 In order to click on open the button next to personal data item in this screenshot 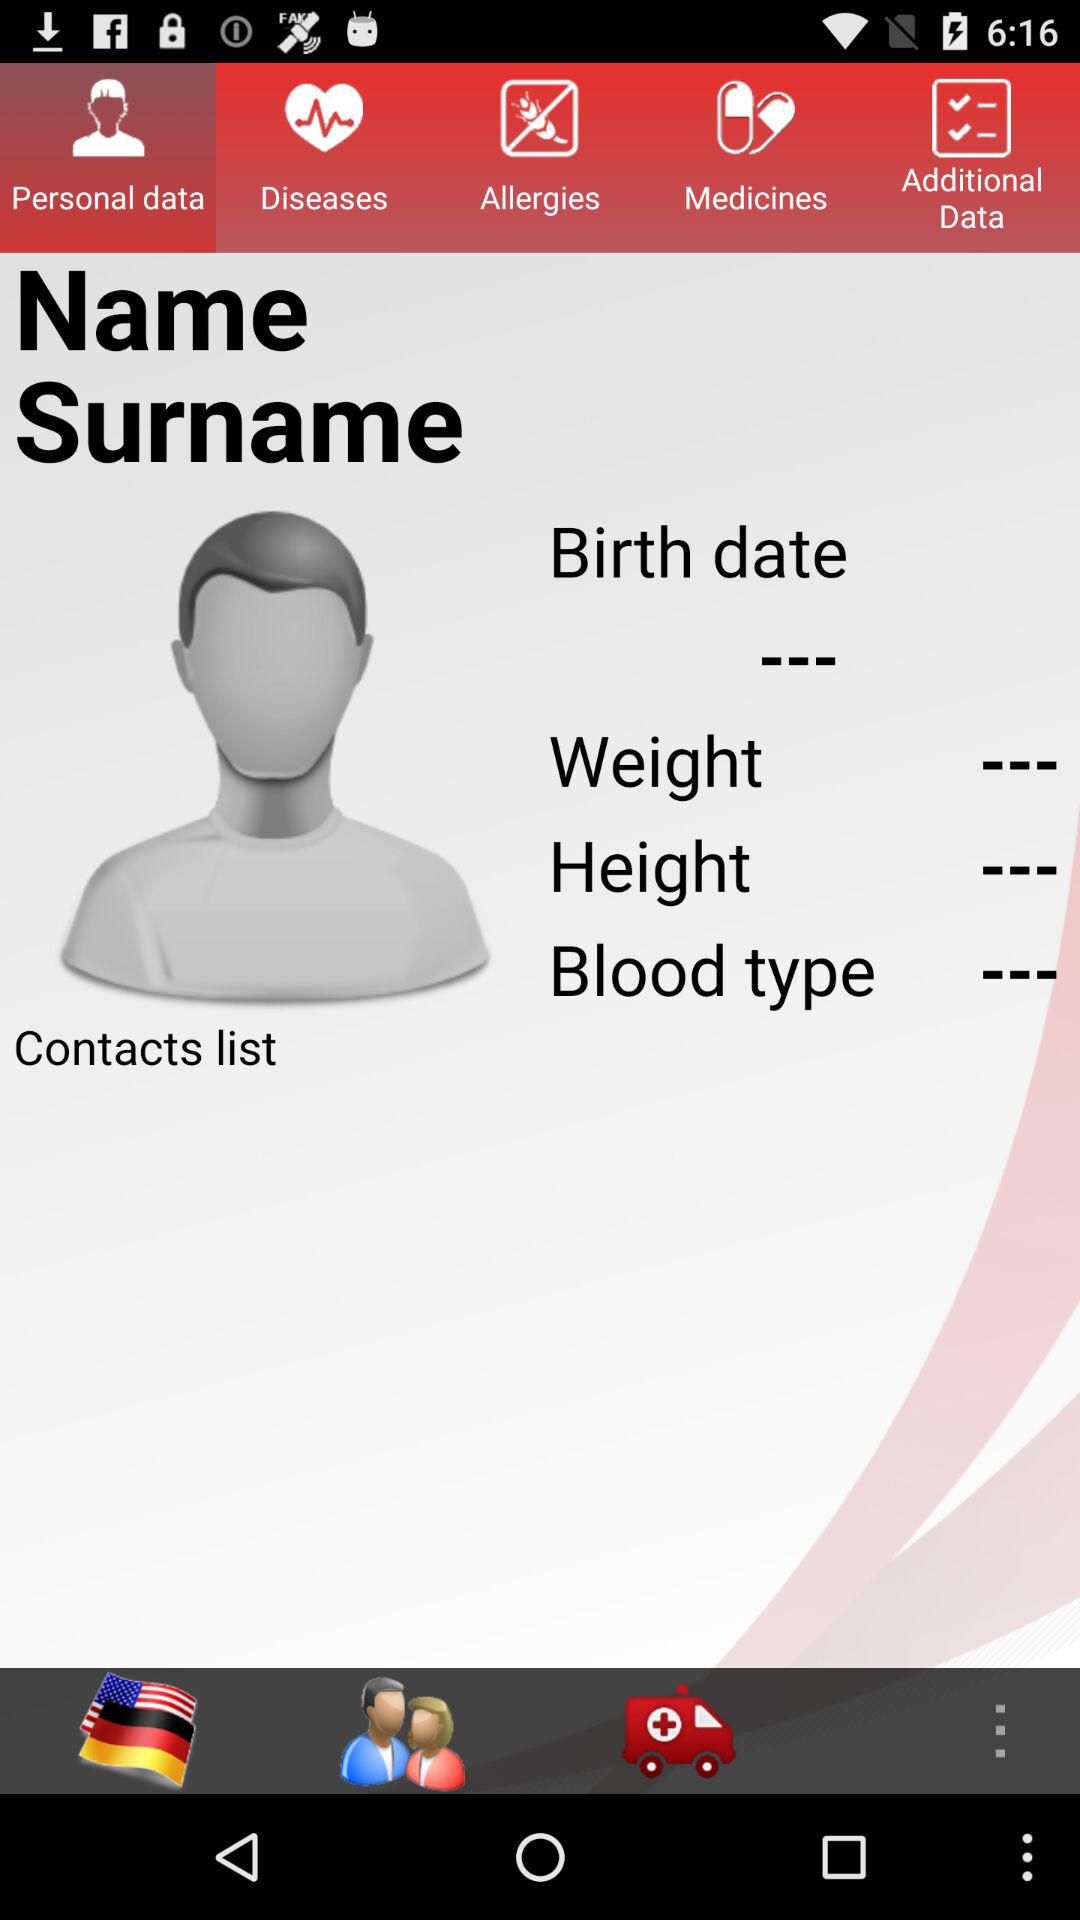, I will do `click(324, 157)`.